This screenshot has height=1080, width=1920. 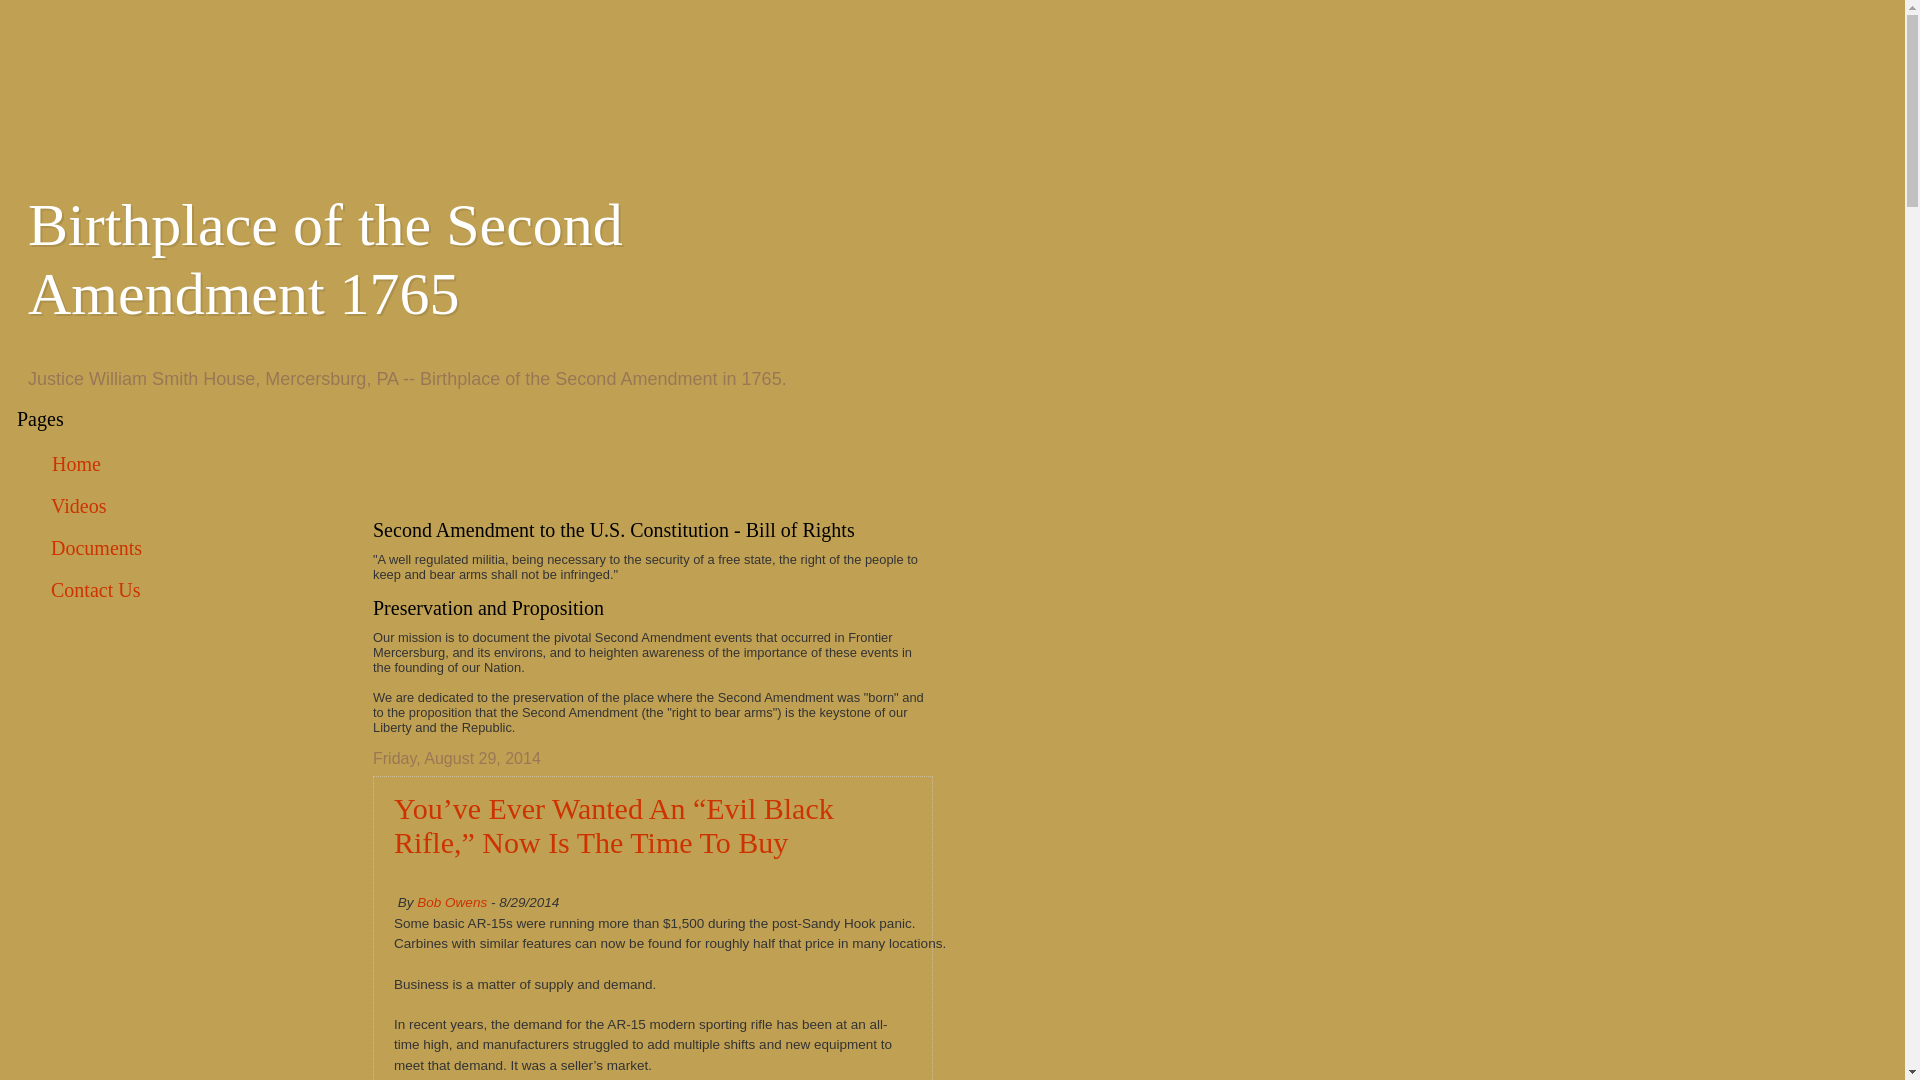 What do you see at coordinates (97, 548) in the screenshot?
I see `Documents` at bounding box center [97, 548].